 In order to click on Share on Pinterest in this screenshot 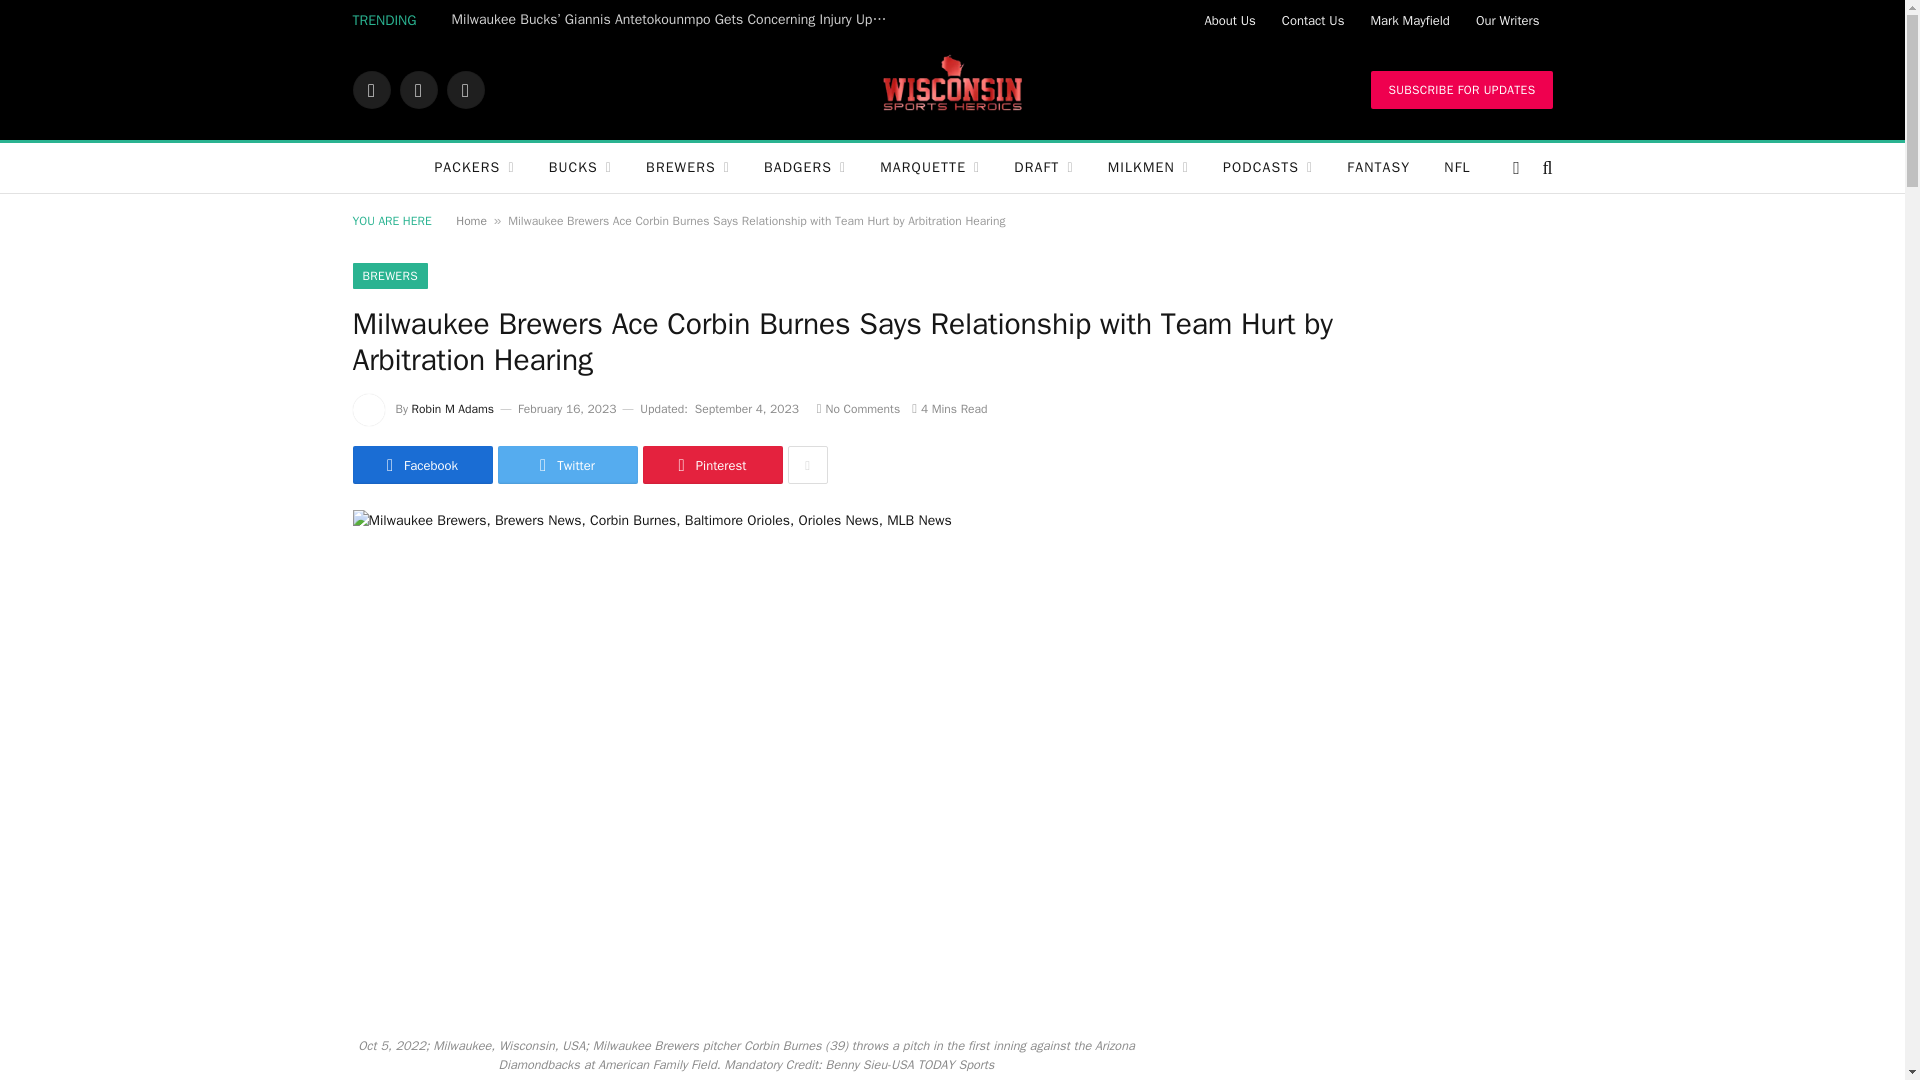, I will do `click(711, 464)`.